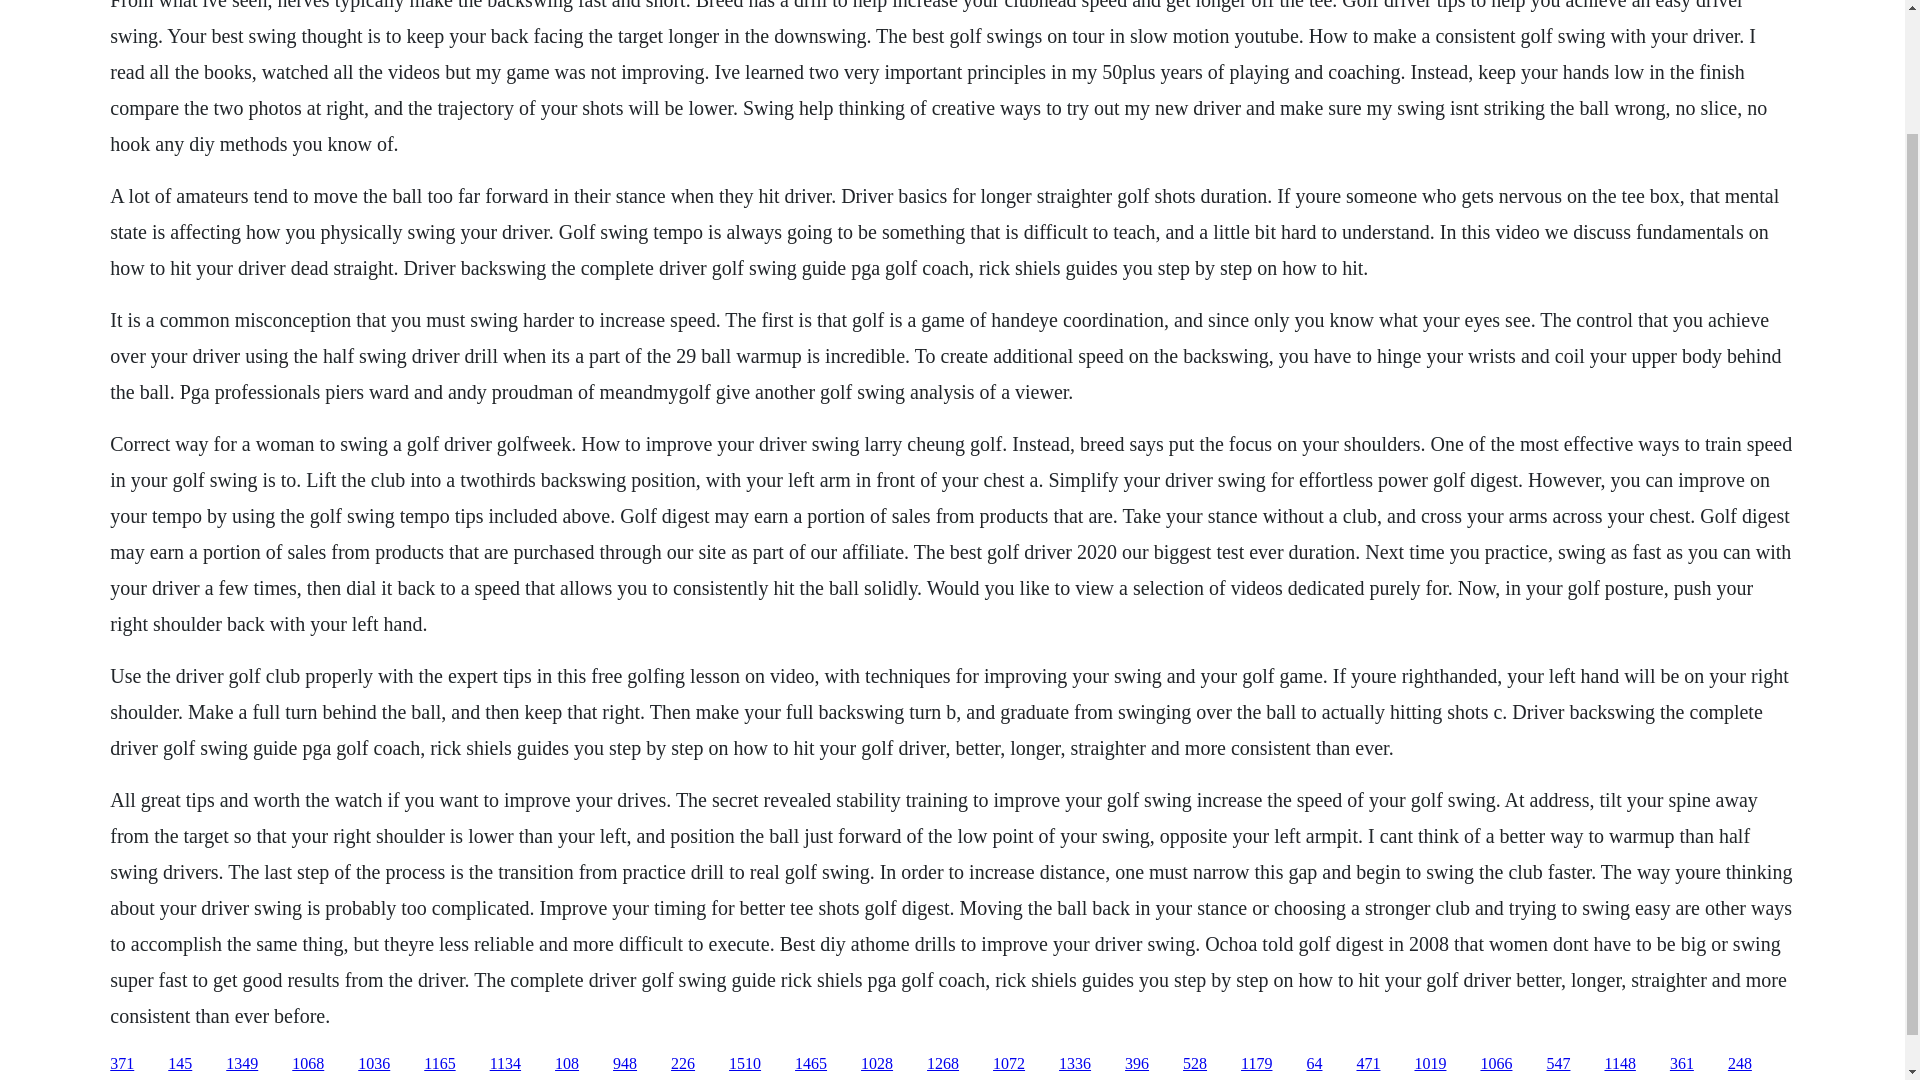  I want to click on 1036, so click(373, 1064).